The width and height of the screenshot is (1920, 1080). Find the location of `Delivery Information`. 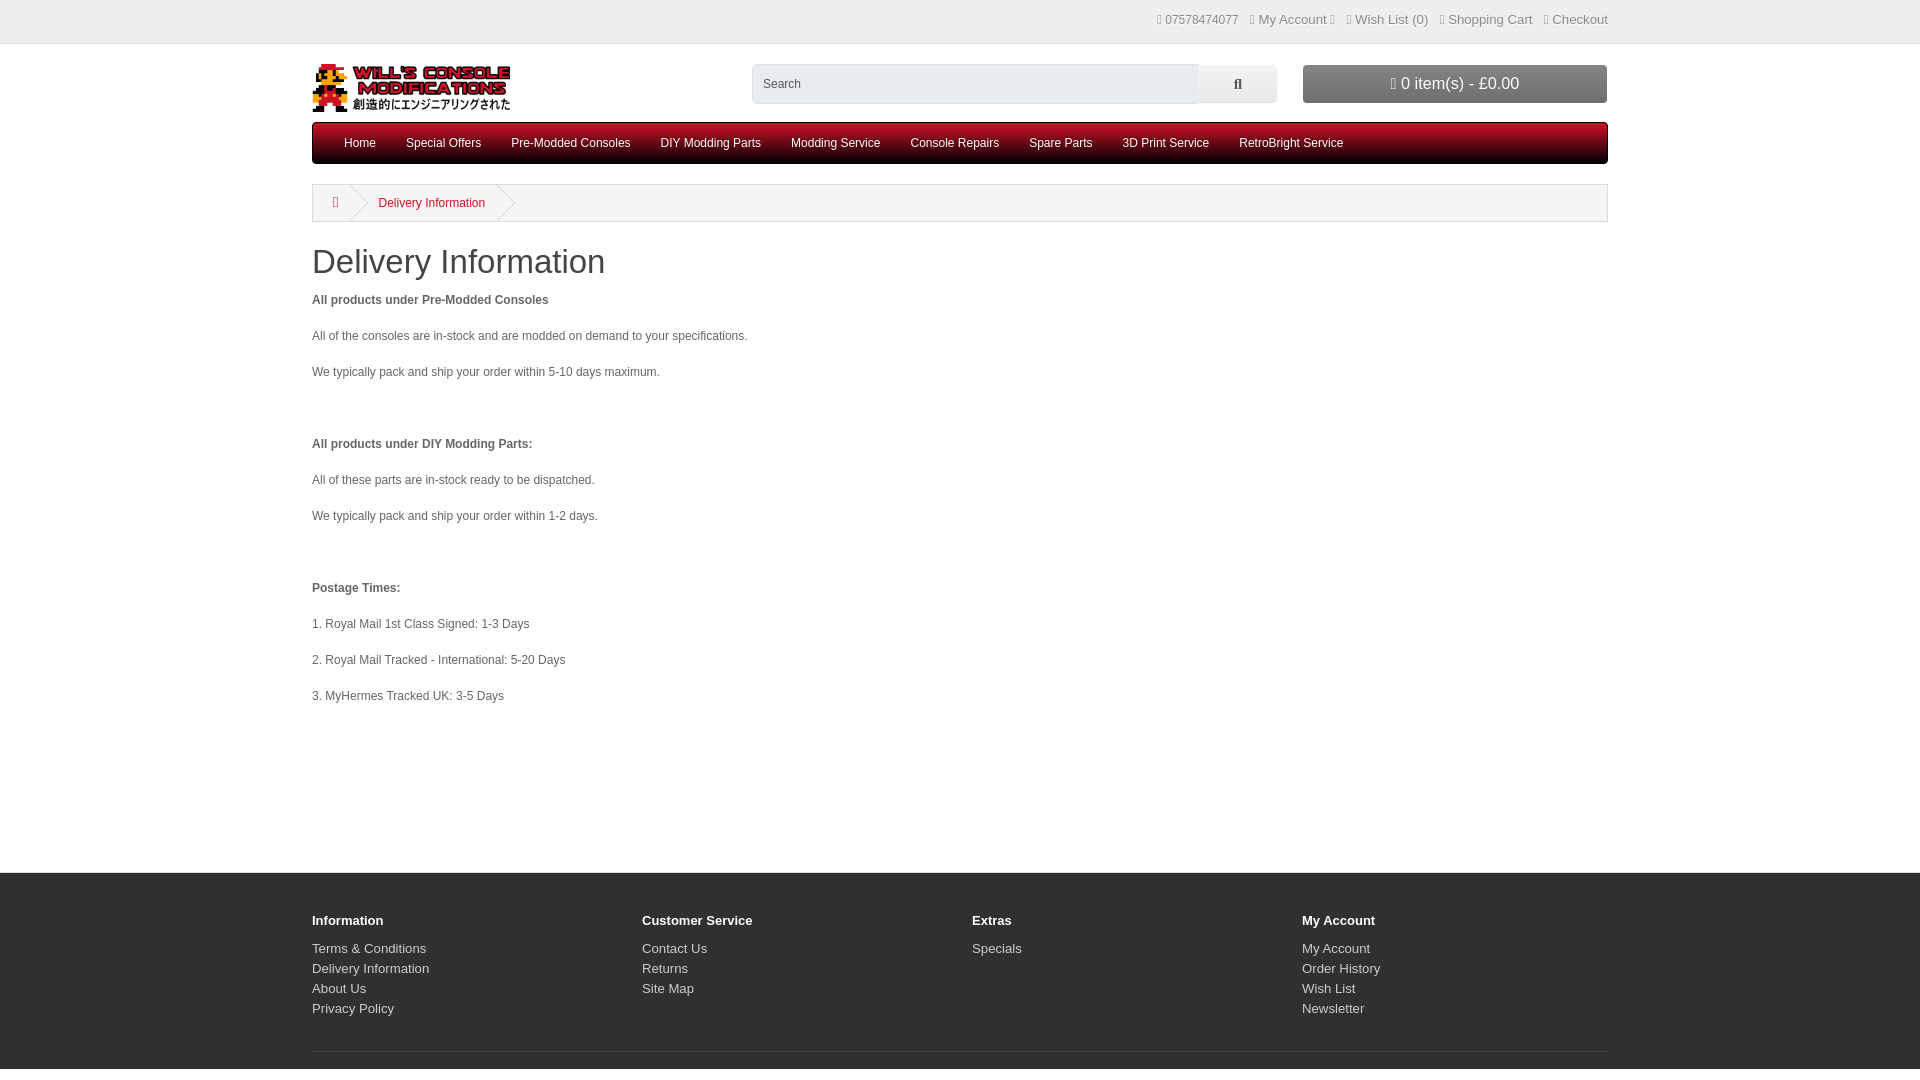

Delivery Information is located at coordinates (432, 202).